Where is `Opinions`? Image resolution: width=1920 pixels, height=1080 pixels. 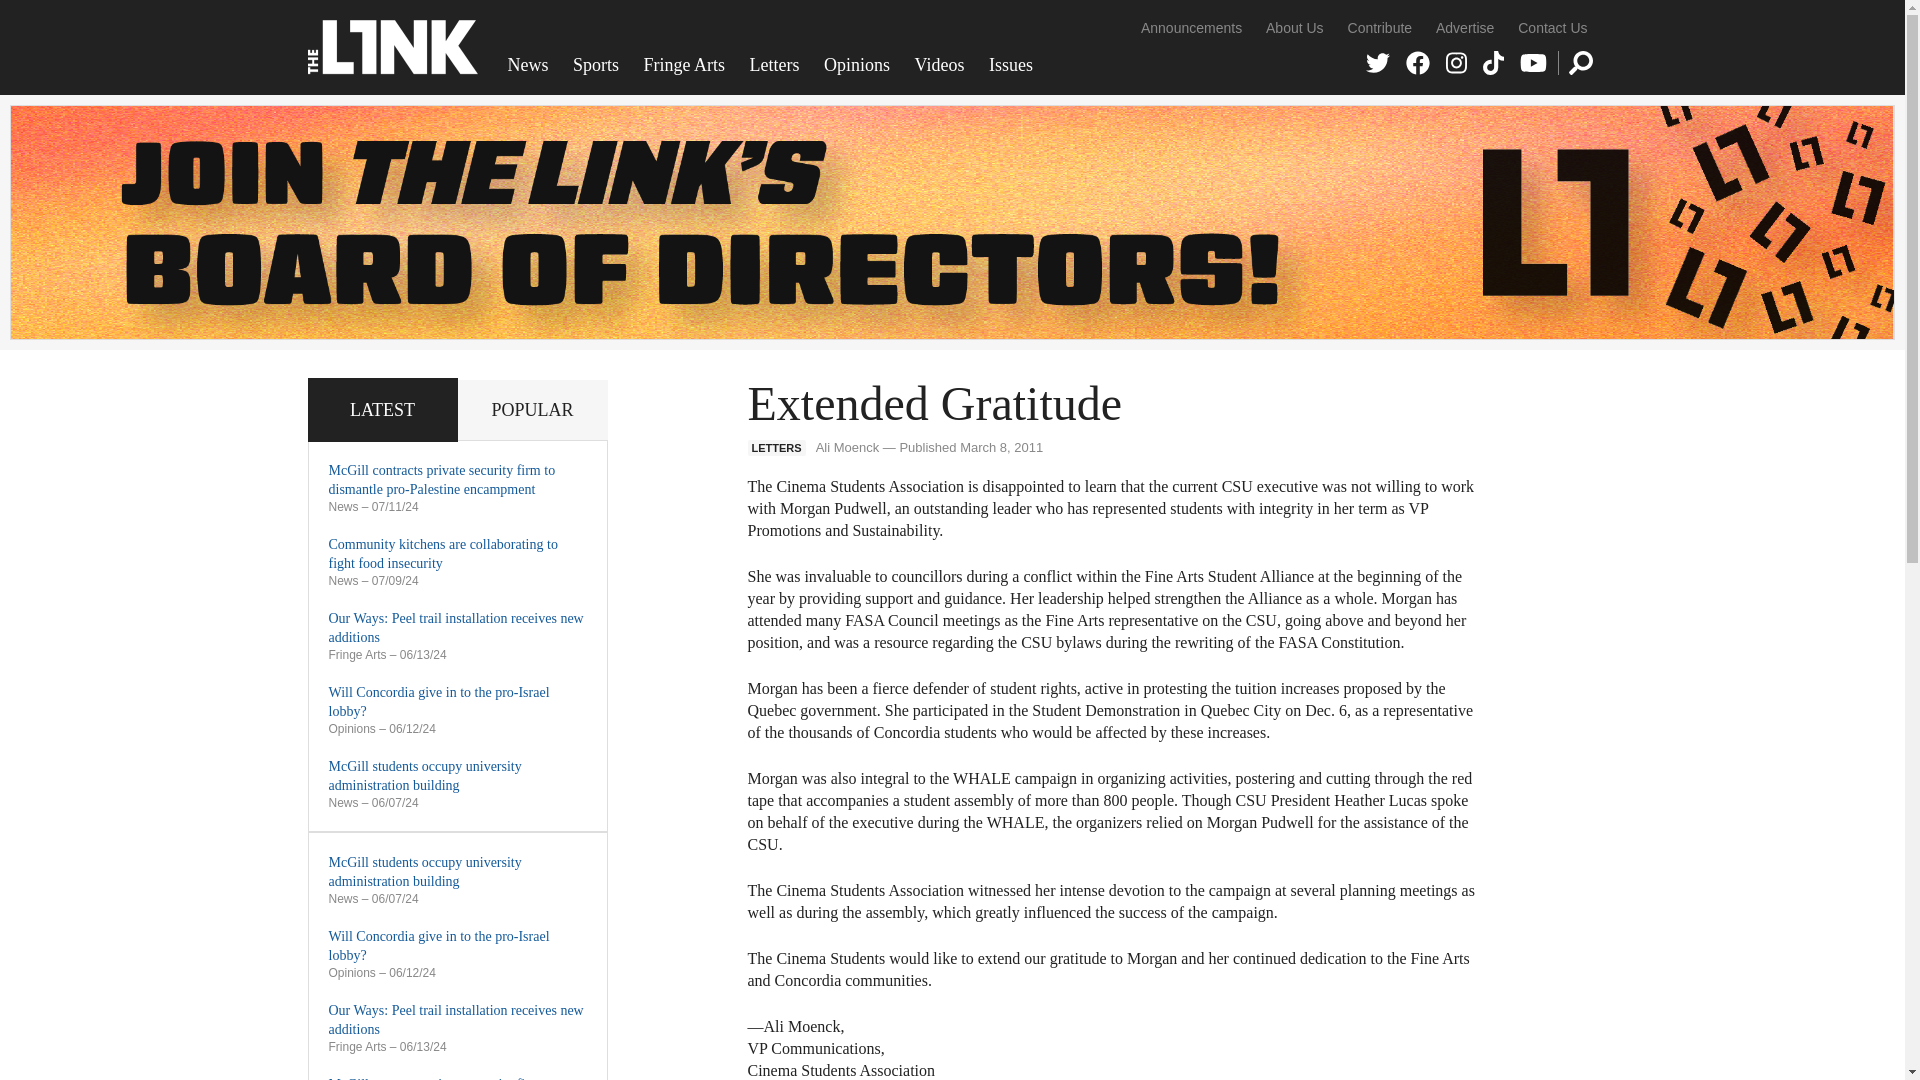 Opinions is located at coordinates (857, 65).